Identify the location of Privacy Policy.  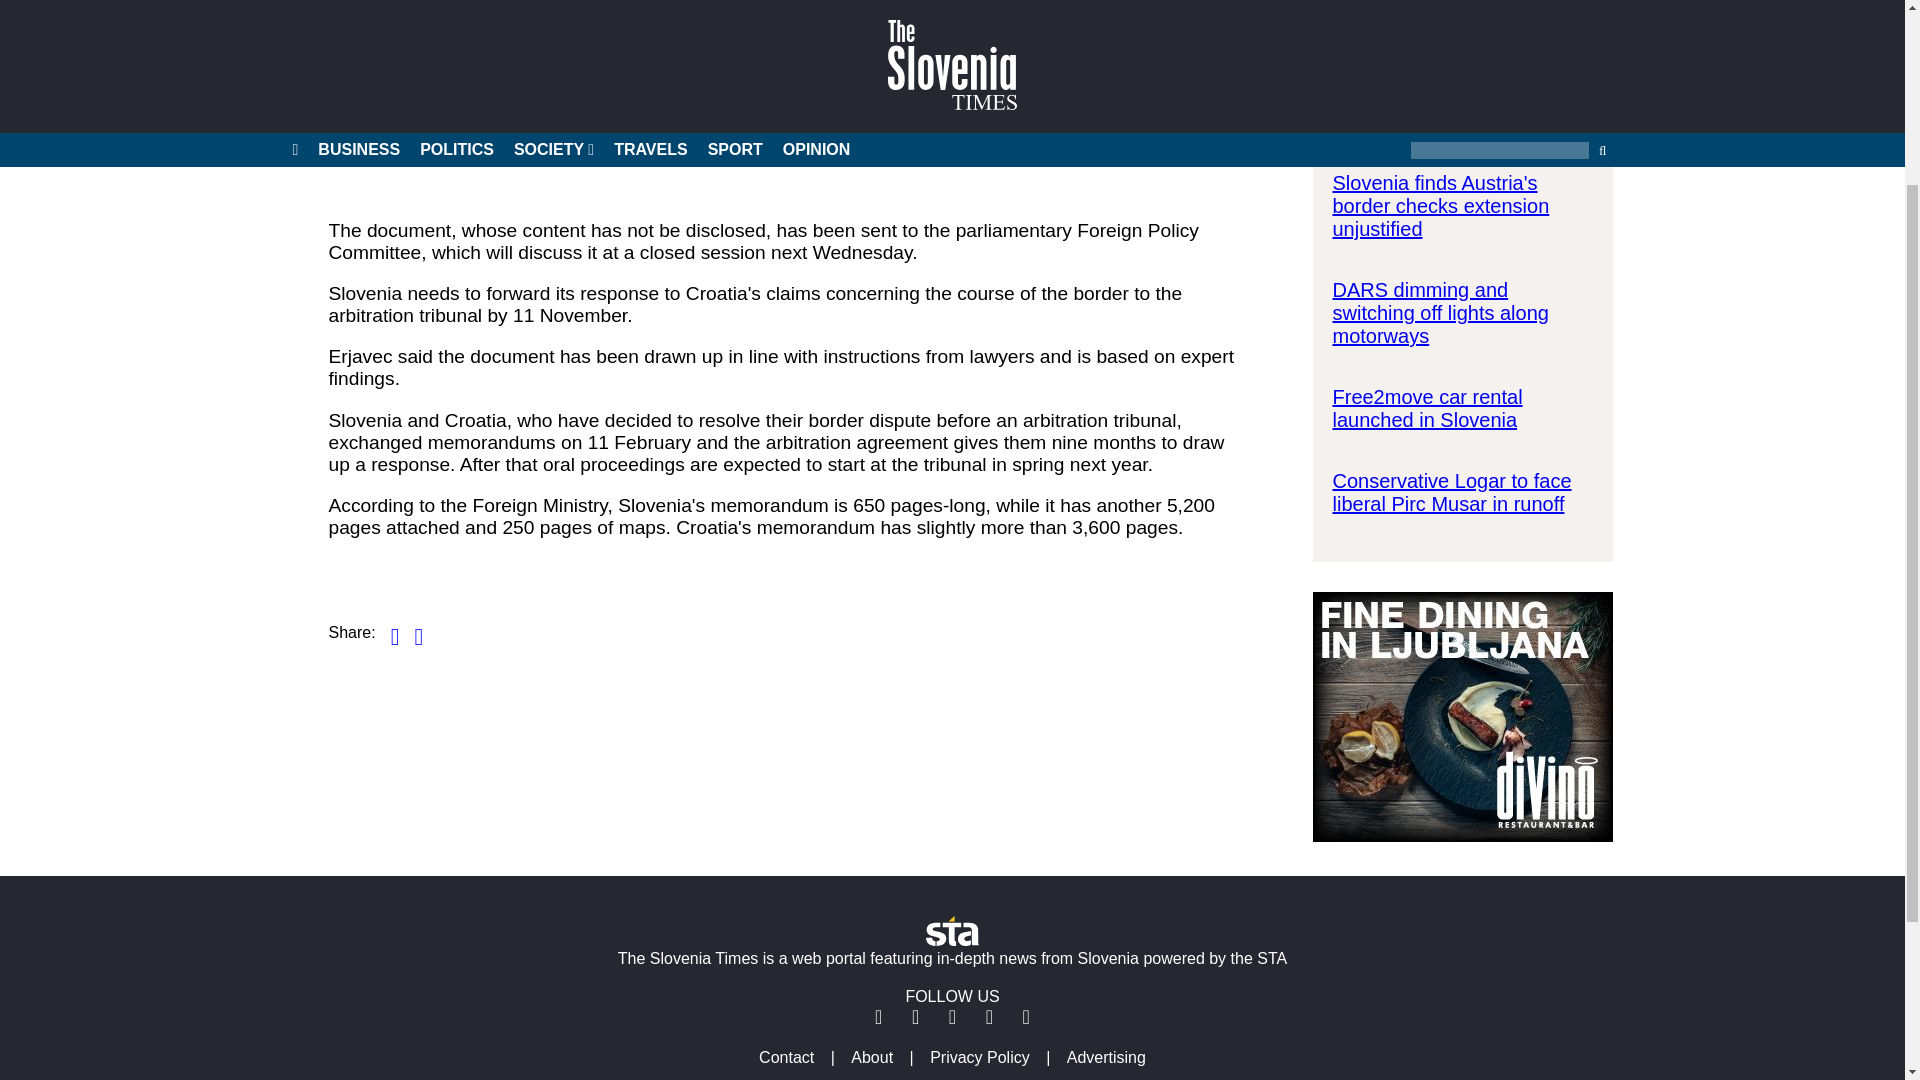
(980, 1056).